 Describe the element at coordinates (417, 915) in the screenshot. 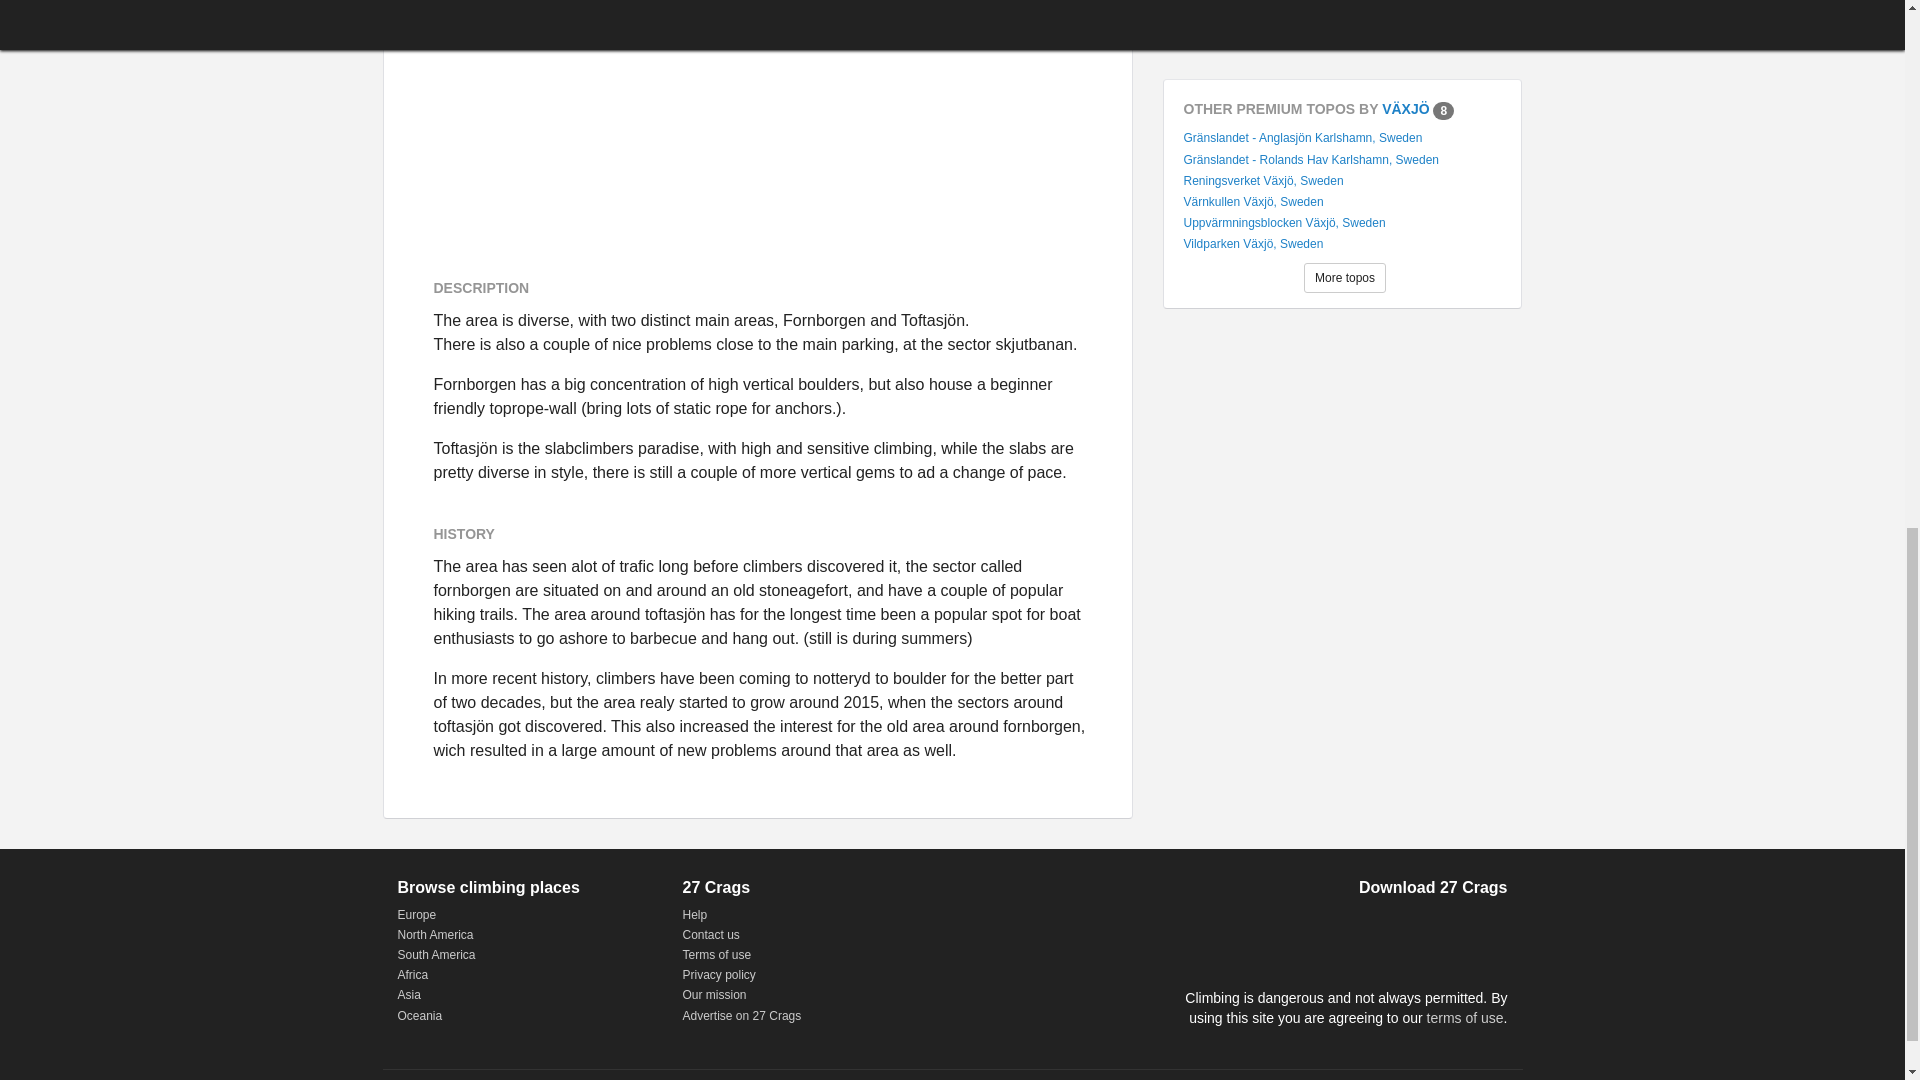

I see `Europe` at that location.